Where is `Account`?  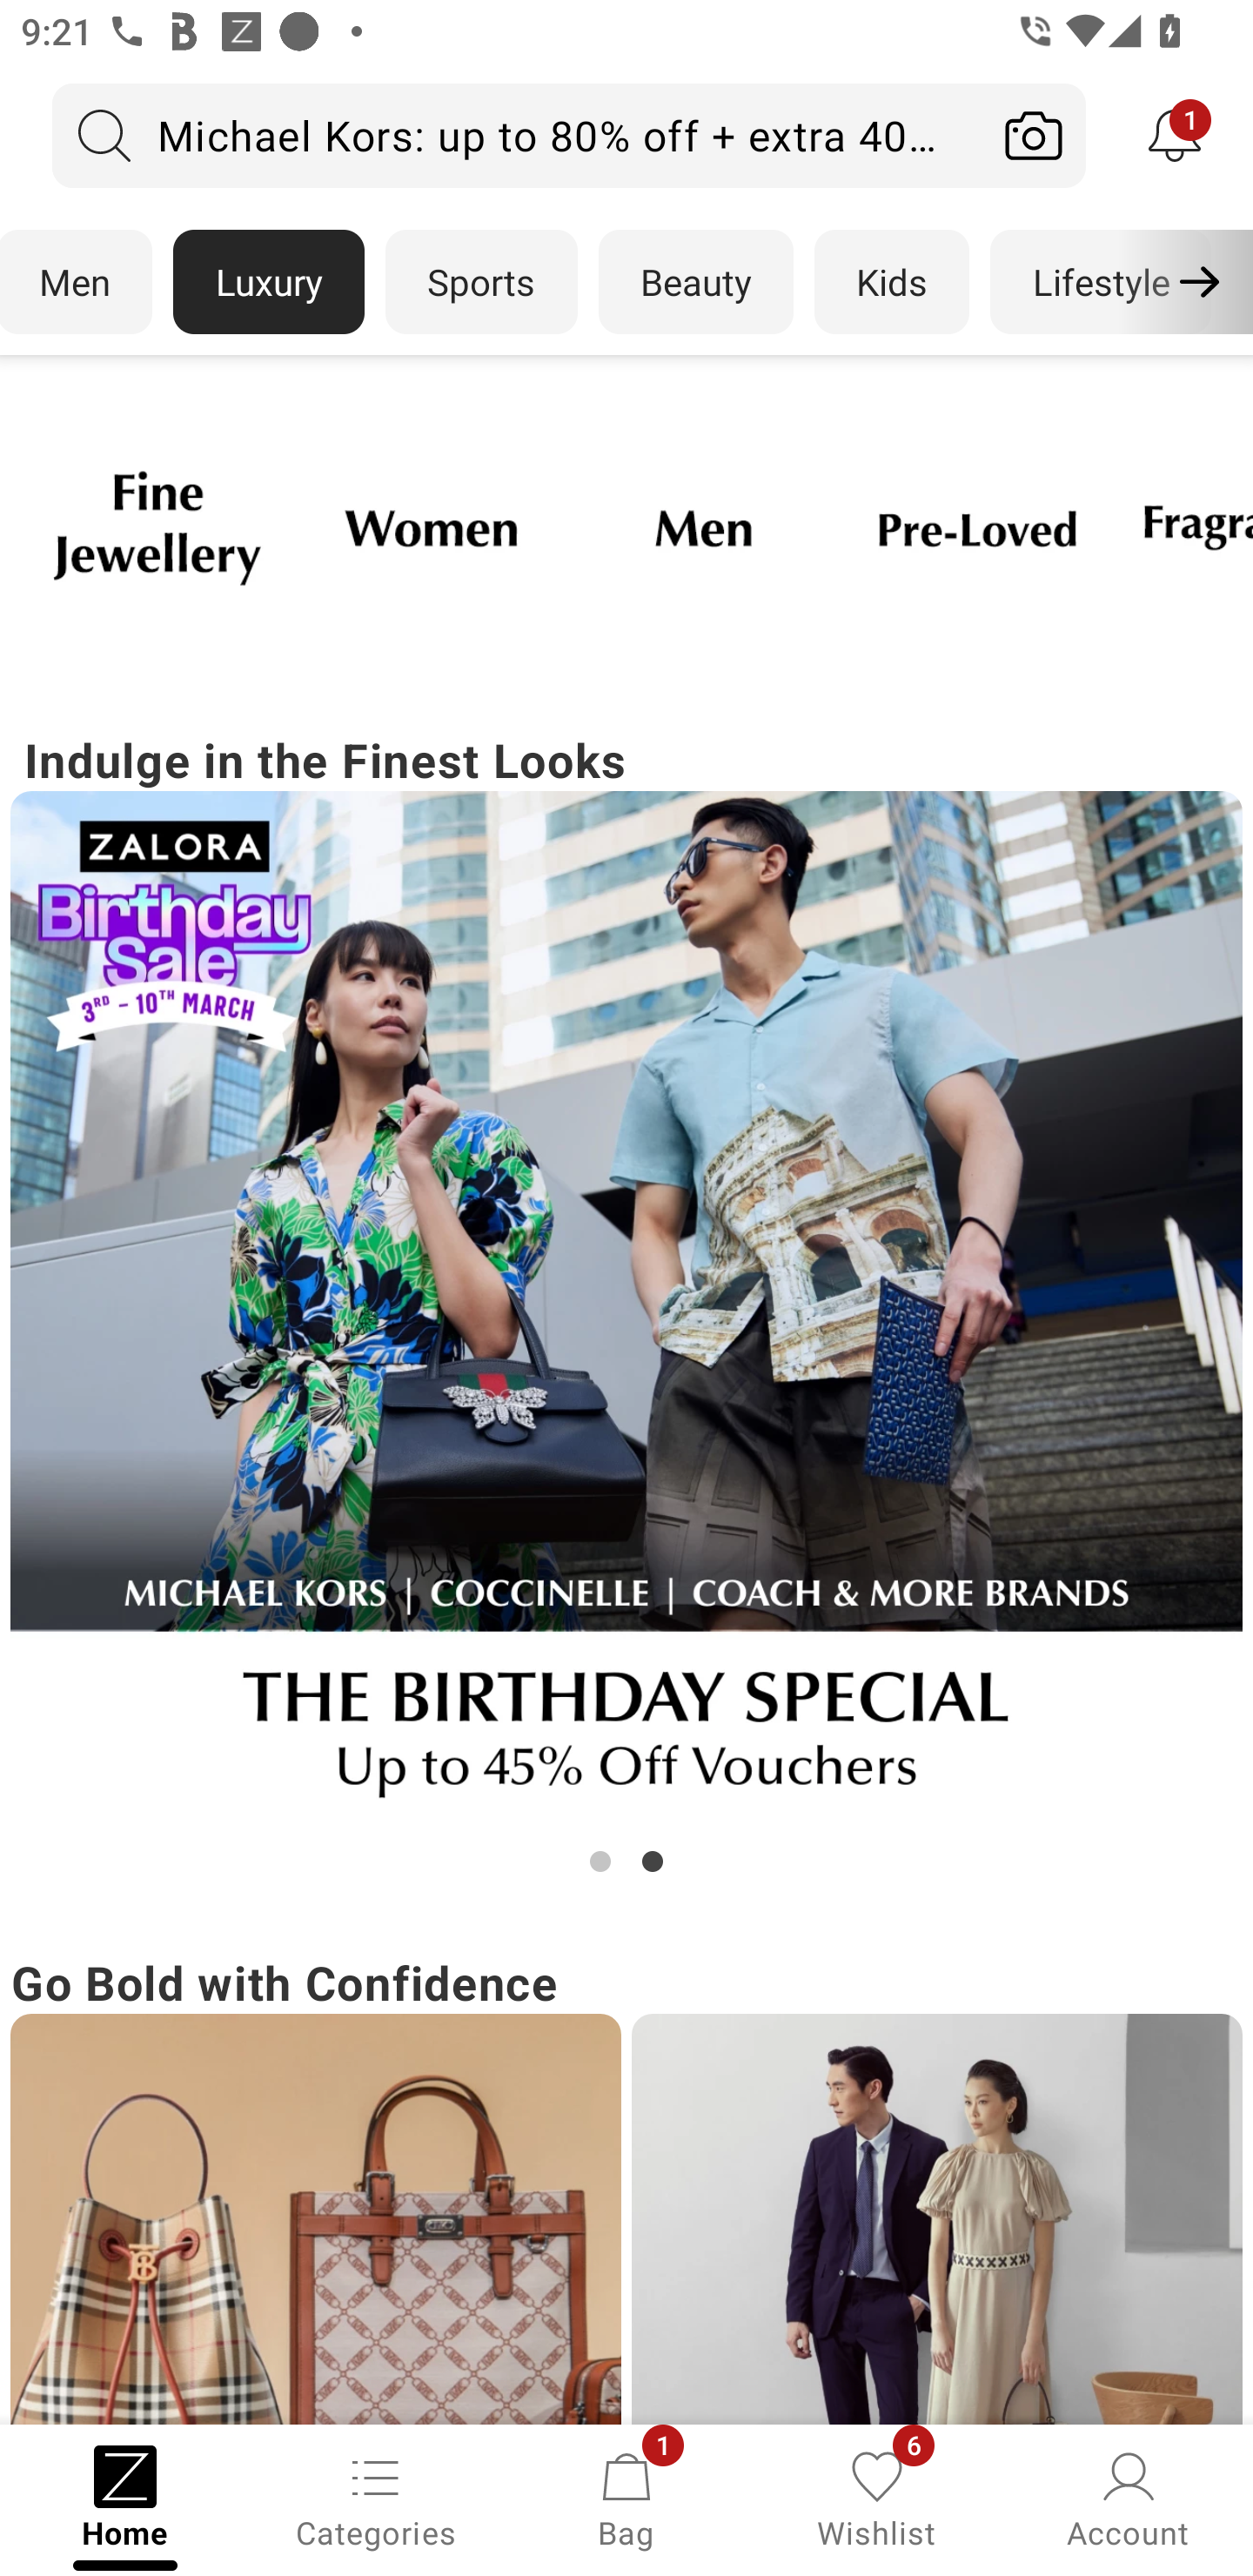
Account is located at coordinates (1128, 2498).